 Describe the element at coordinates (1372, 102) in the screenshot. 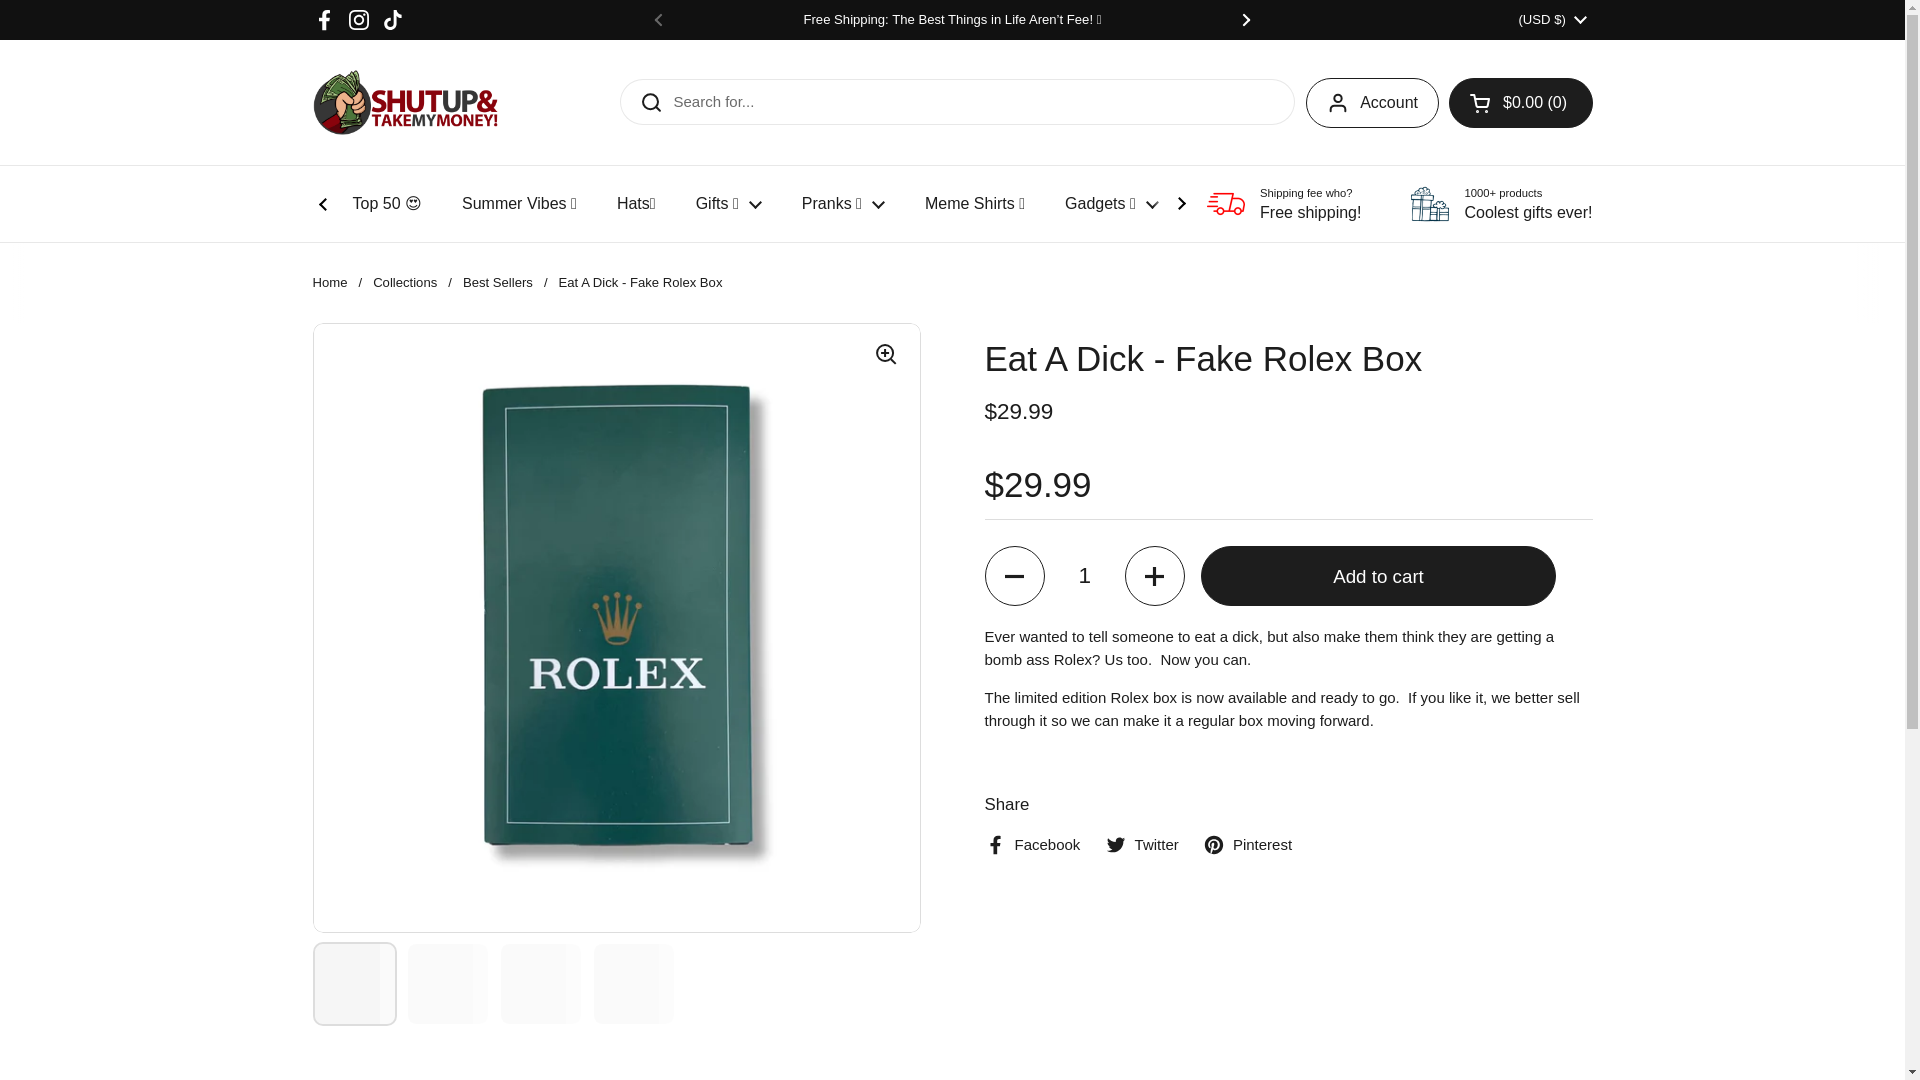

I see `Account` at that location.